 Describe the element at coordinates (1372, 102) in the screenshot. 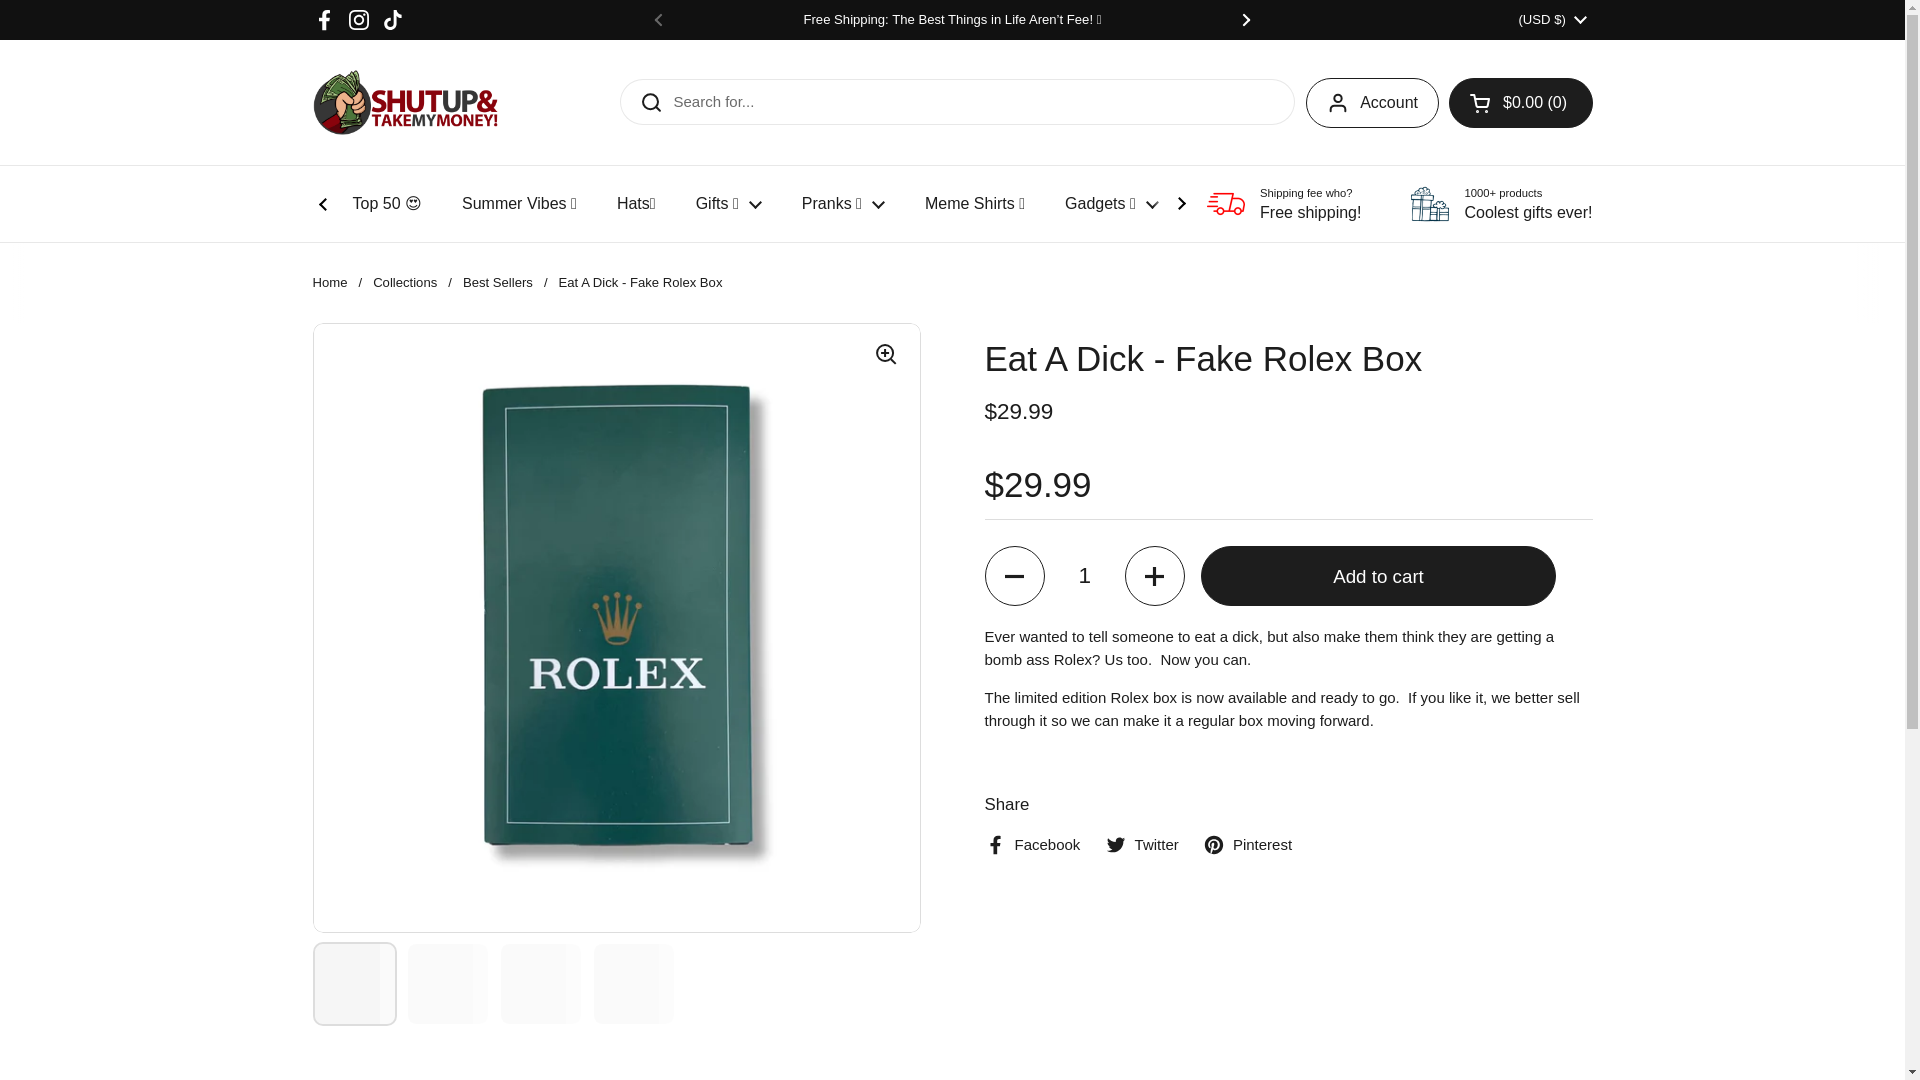

I see `Account` at that location.